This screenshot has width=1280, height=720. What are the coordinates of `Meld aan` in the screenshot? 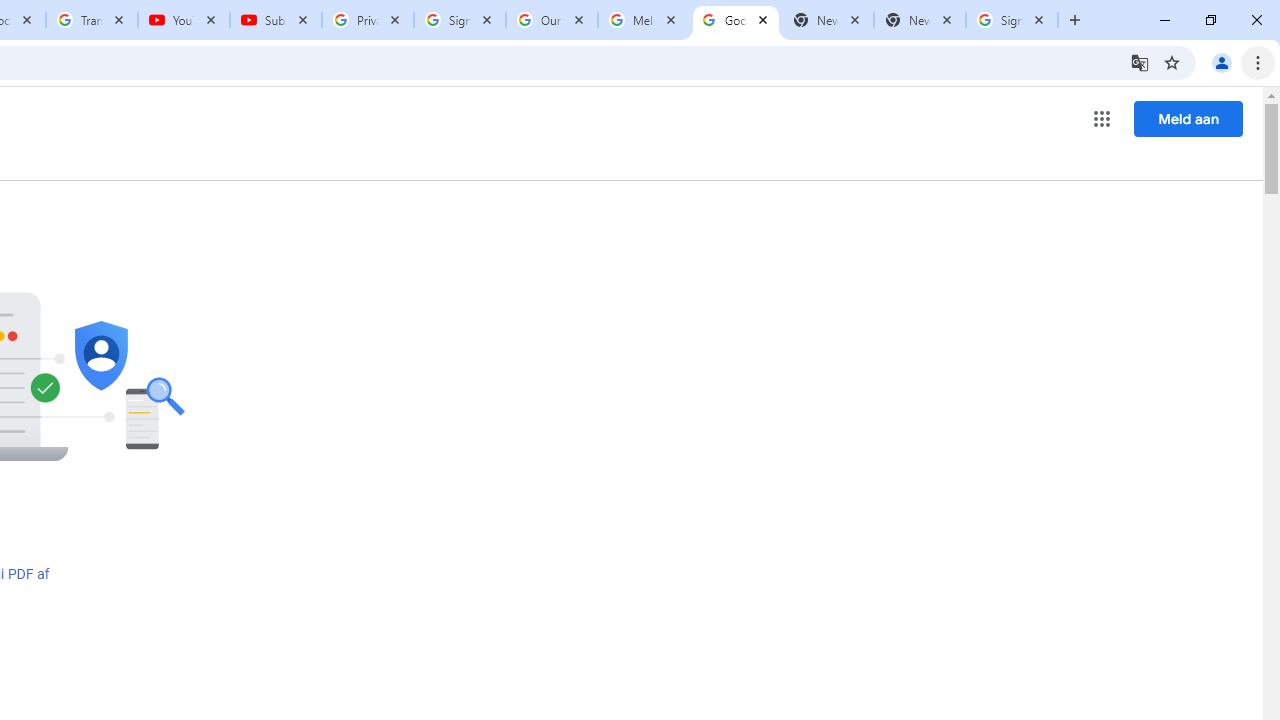 It's located at (1188, 118).